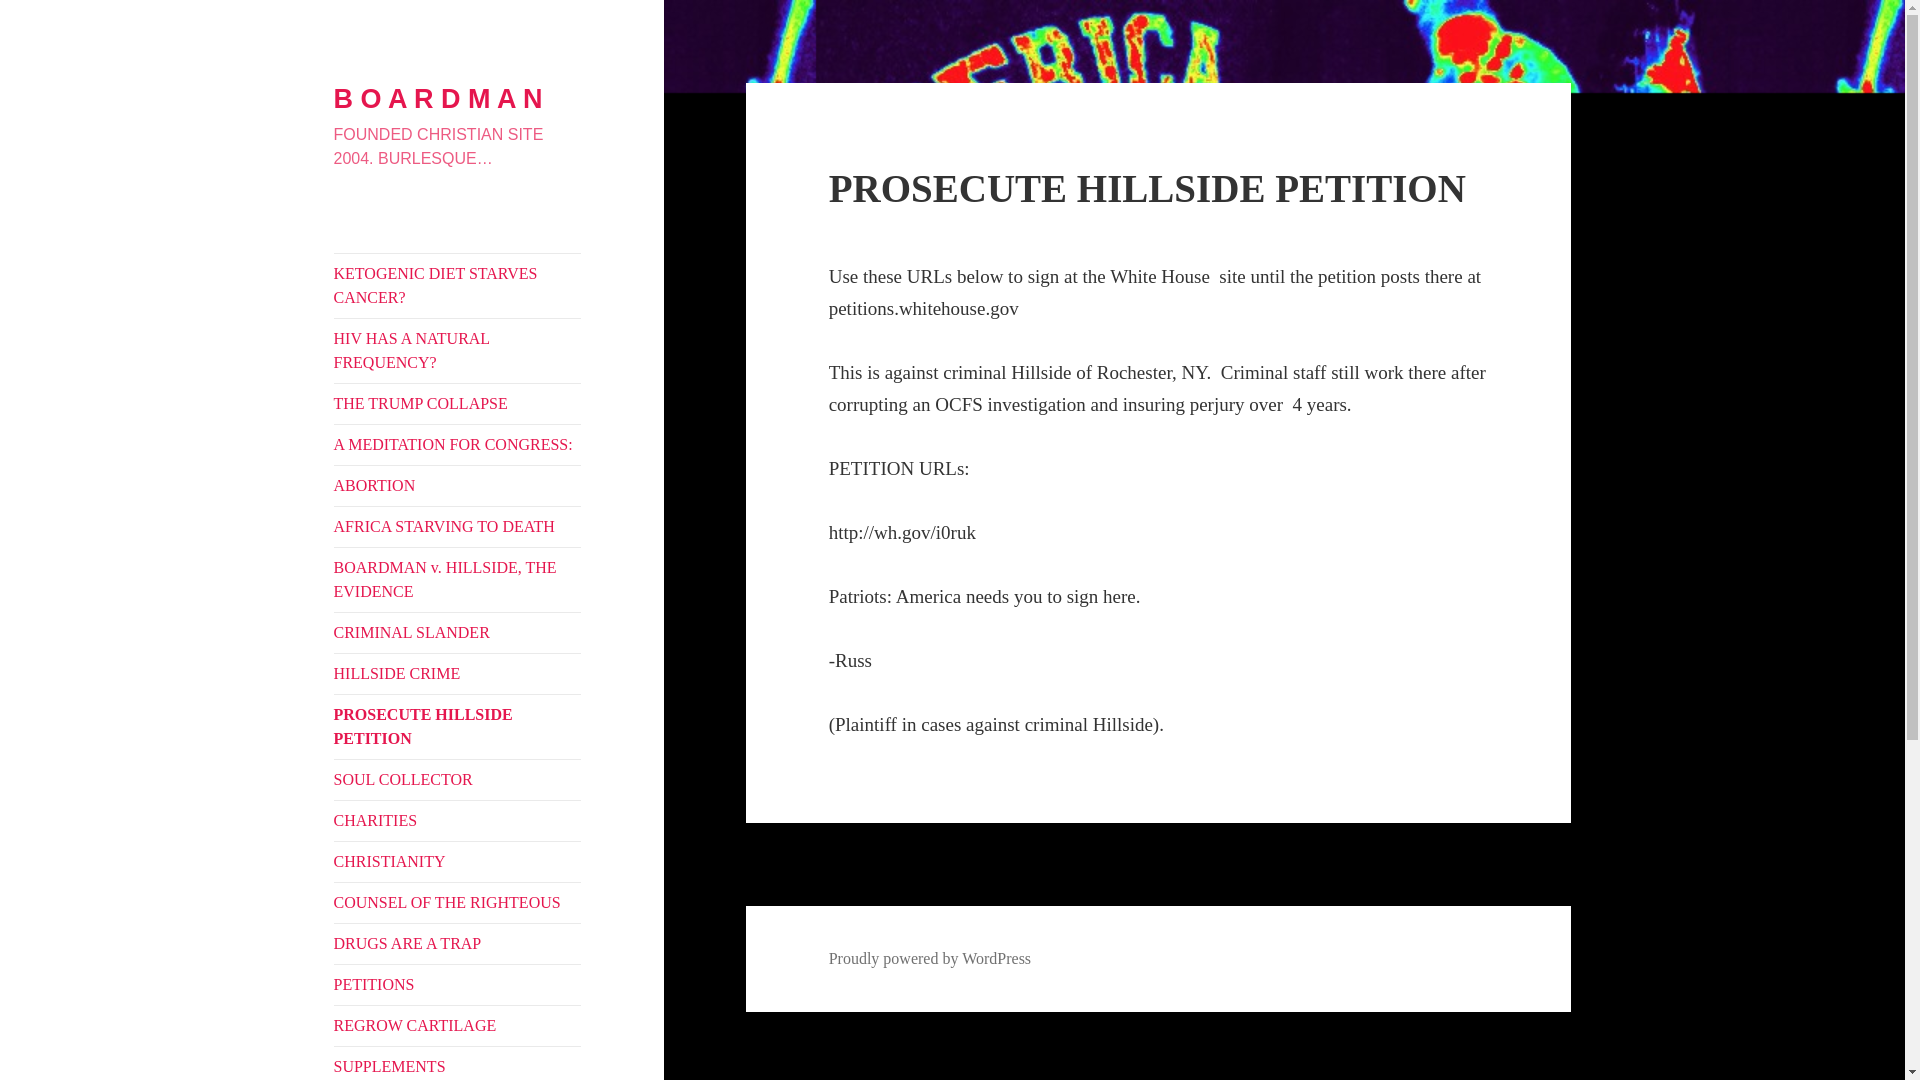 The height and width of the screenshot is (1080, 1920). What do you see at coordinates (438, 99) in the screenshot?
I see `B O A R D M A N` at bounding box center [438, 99].